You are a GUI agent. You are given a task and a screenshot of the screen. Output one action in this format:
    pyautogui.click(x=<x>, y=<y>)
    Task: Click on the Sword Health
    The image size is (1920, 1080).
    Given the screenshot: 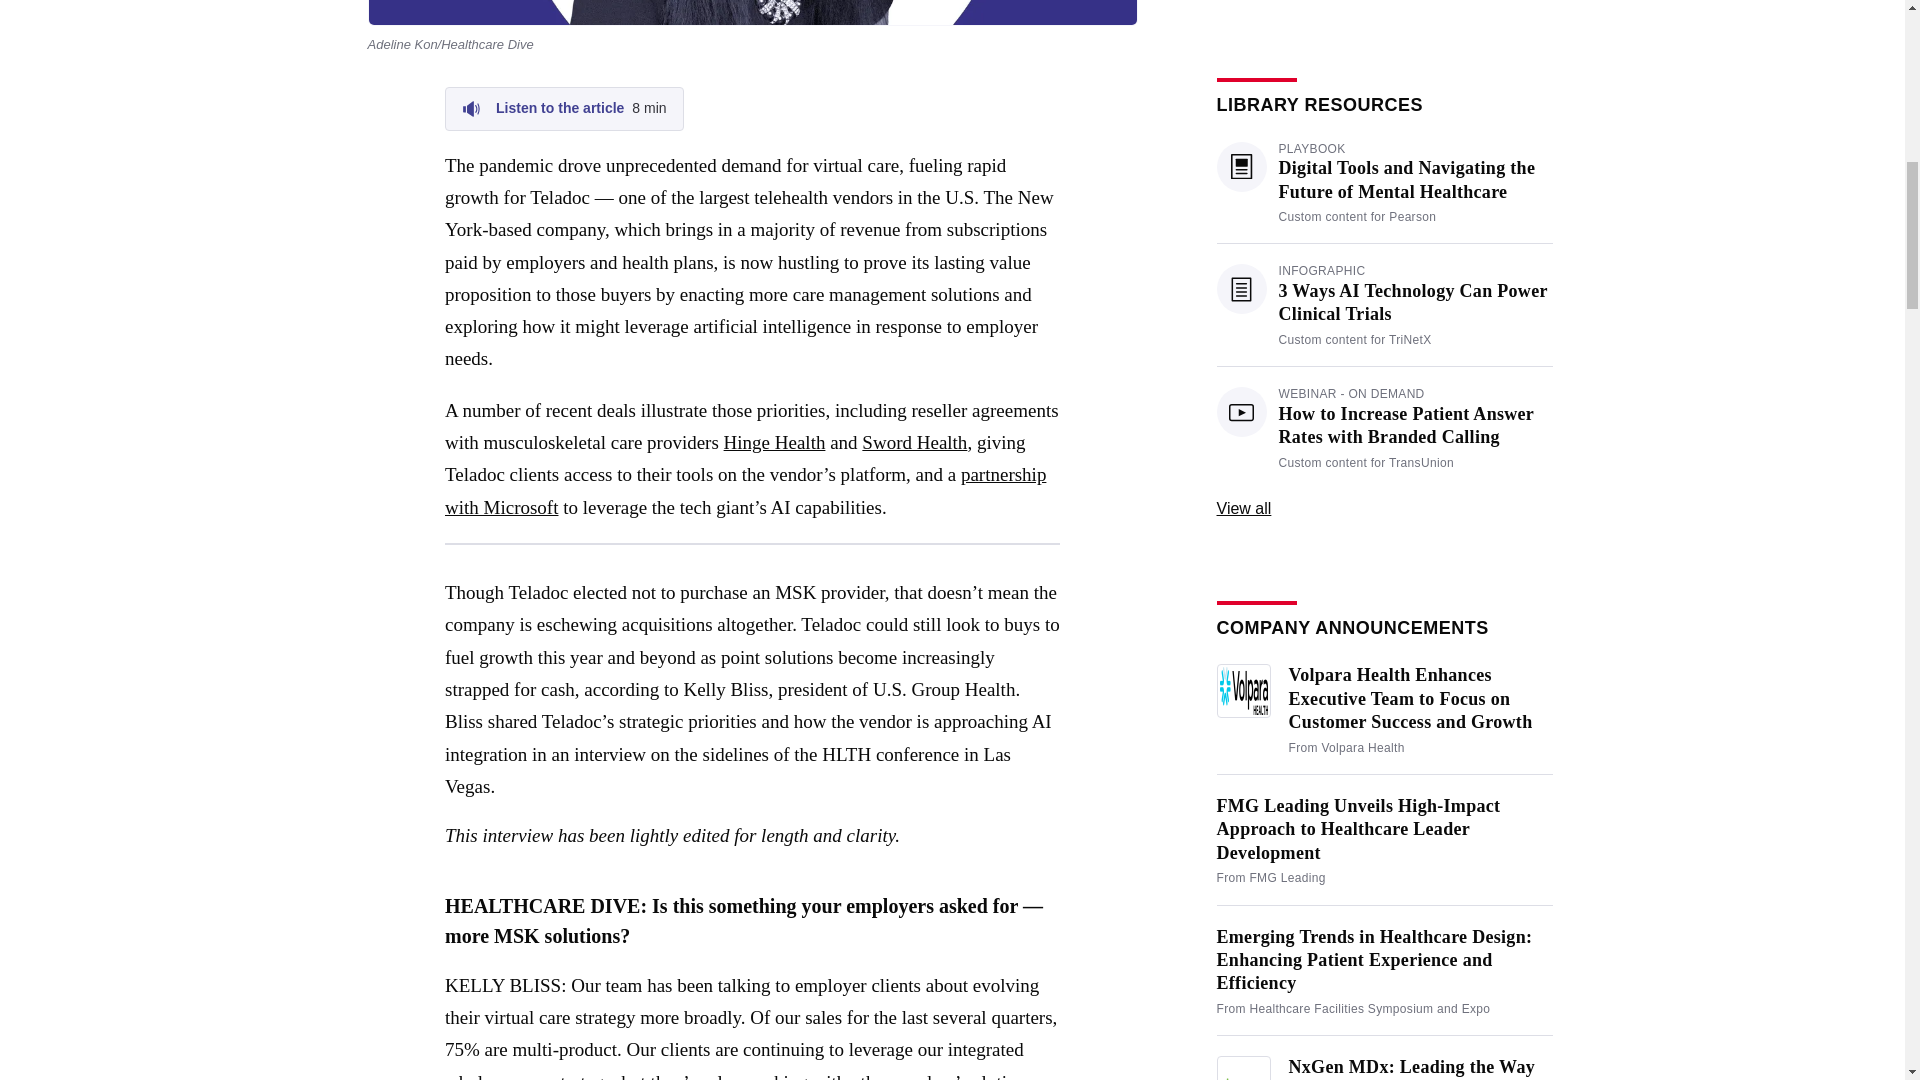 What is the action you would take?
    pyautogui.click(x=774, y=442)
    